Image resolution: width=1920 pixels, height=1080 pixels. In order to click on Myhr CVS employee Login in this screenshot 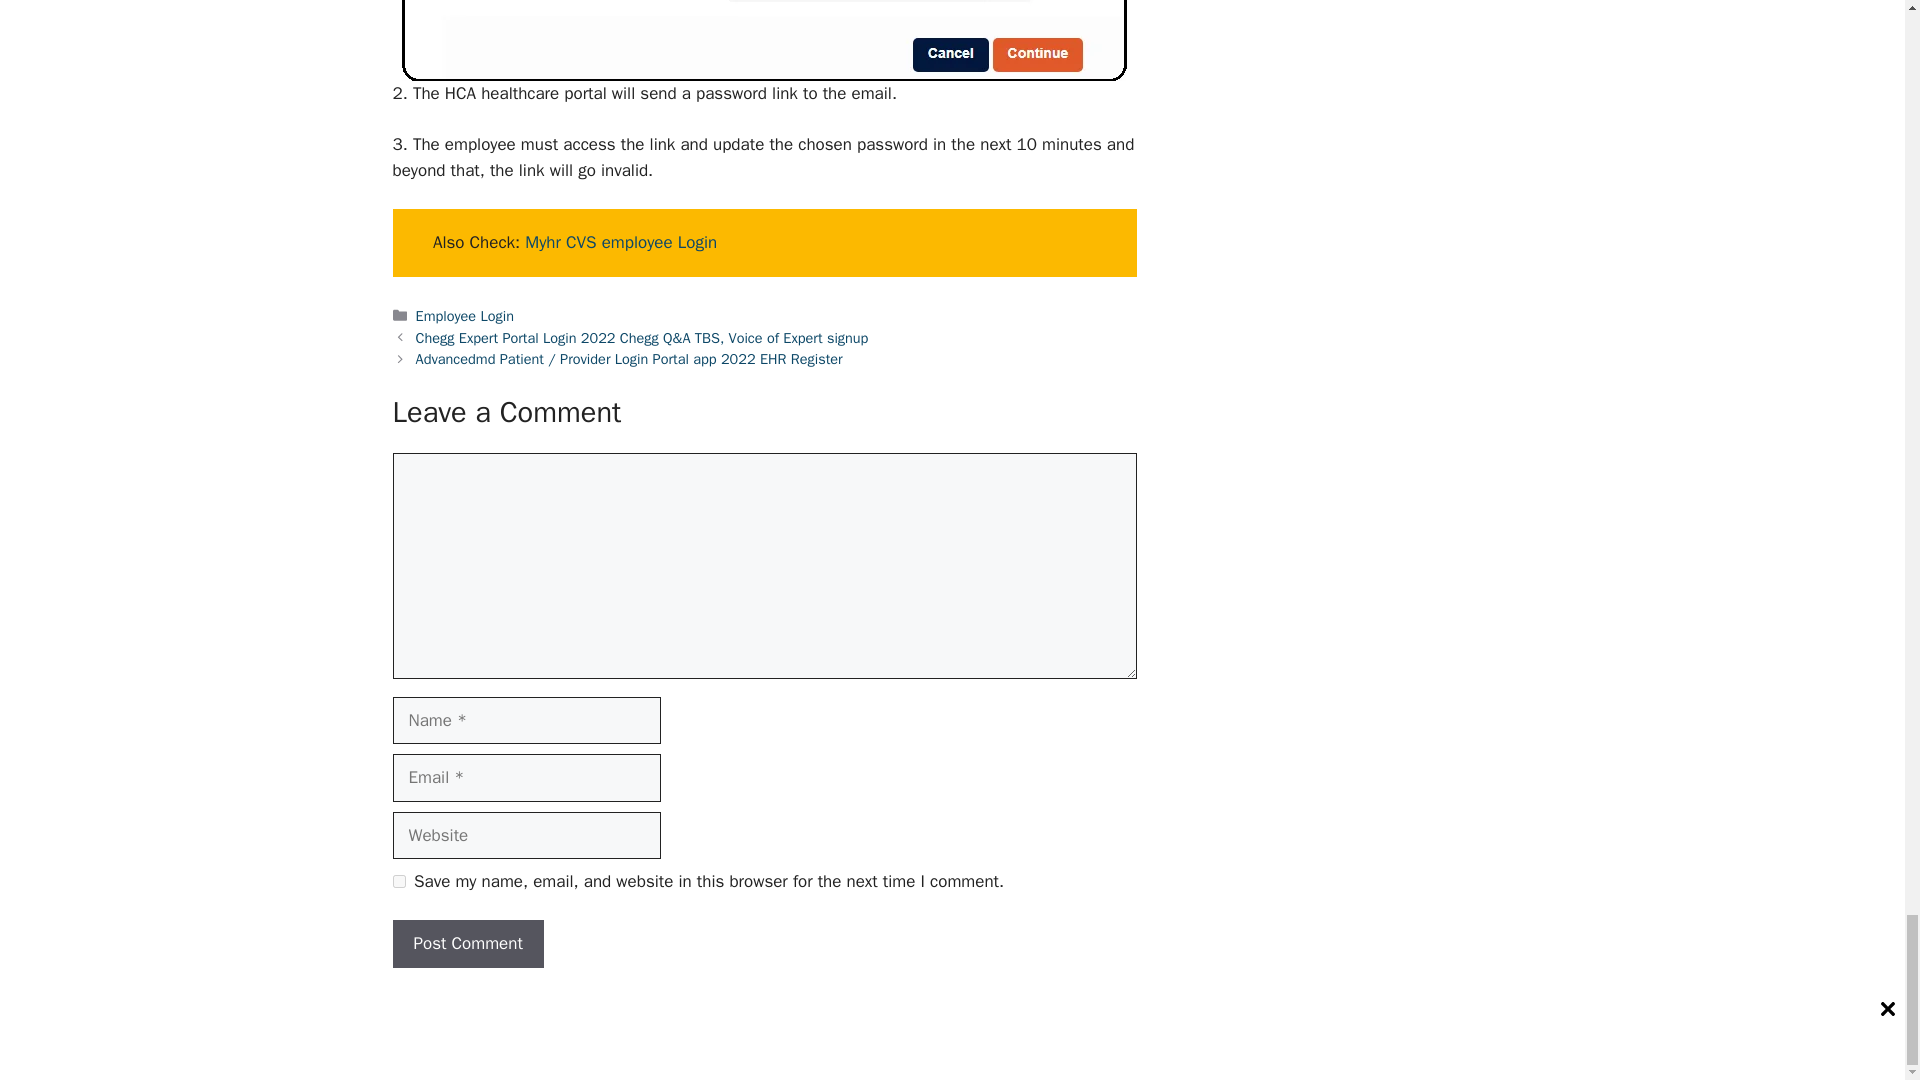, I will do `click(620, 242)`.